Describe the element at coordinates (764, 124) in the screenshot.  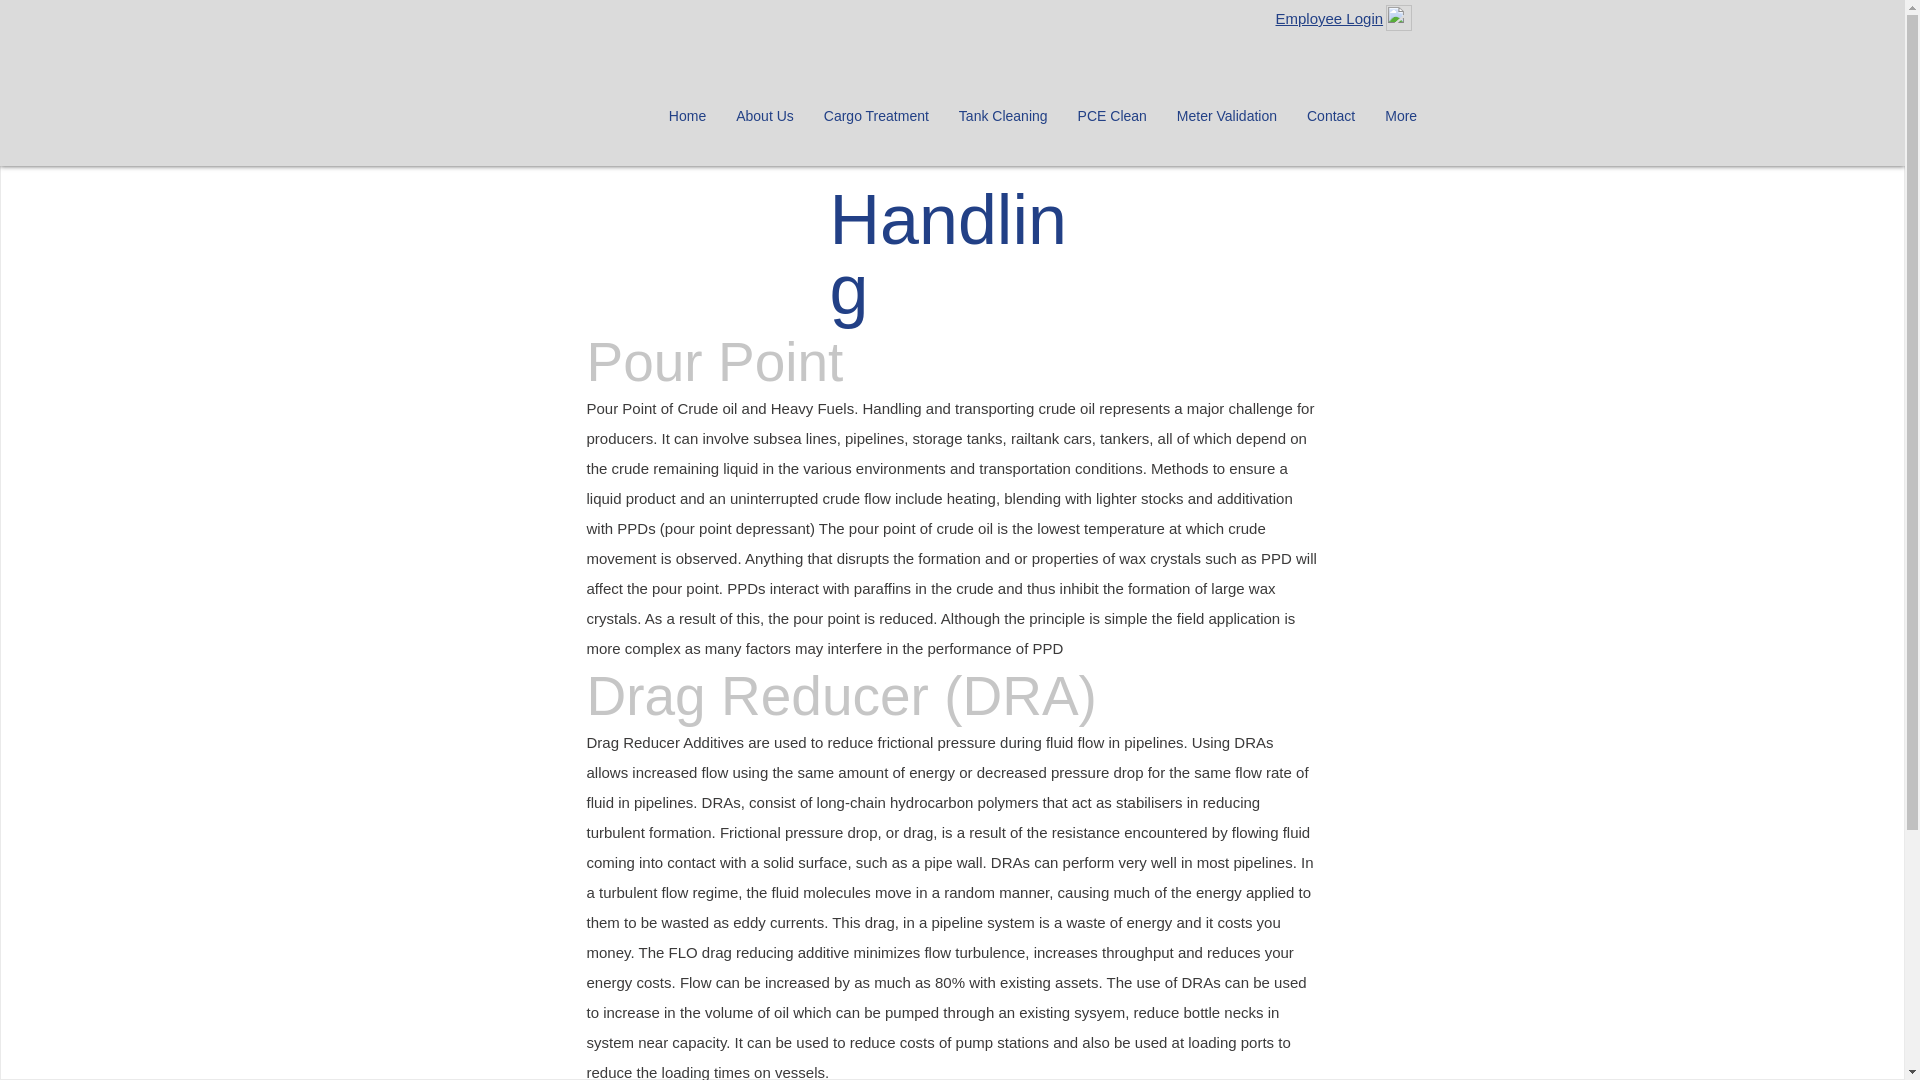
I see `About Us` at that location.